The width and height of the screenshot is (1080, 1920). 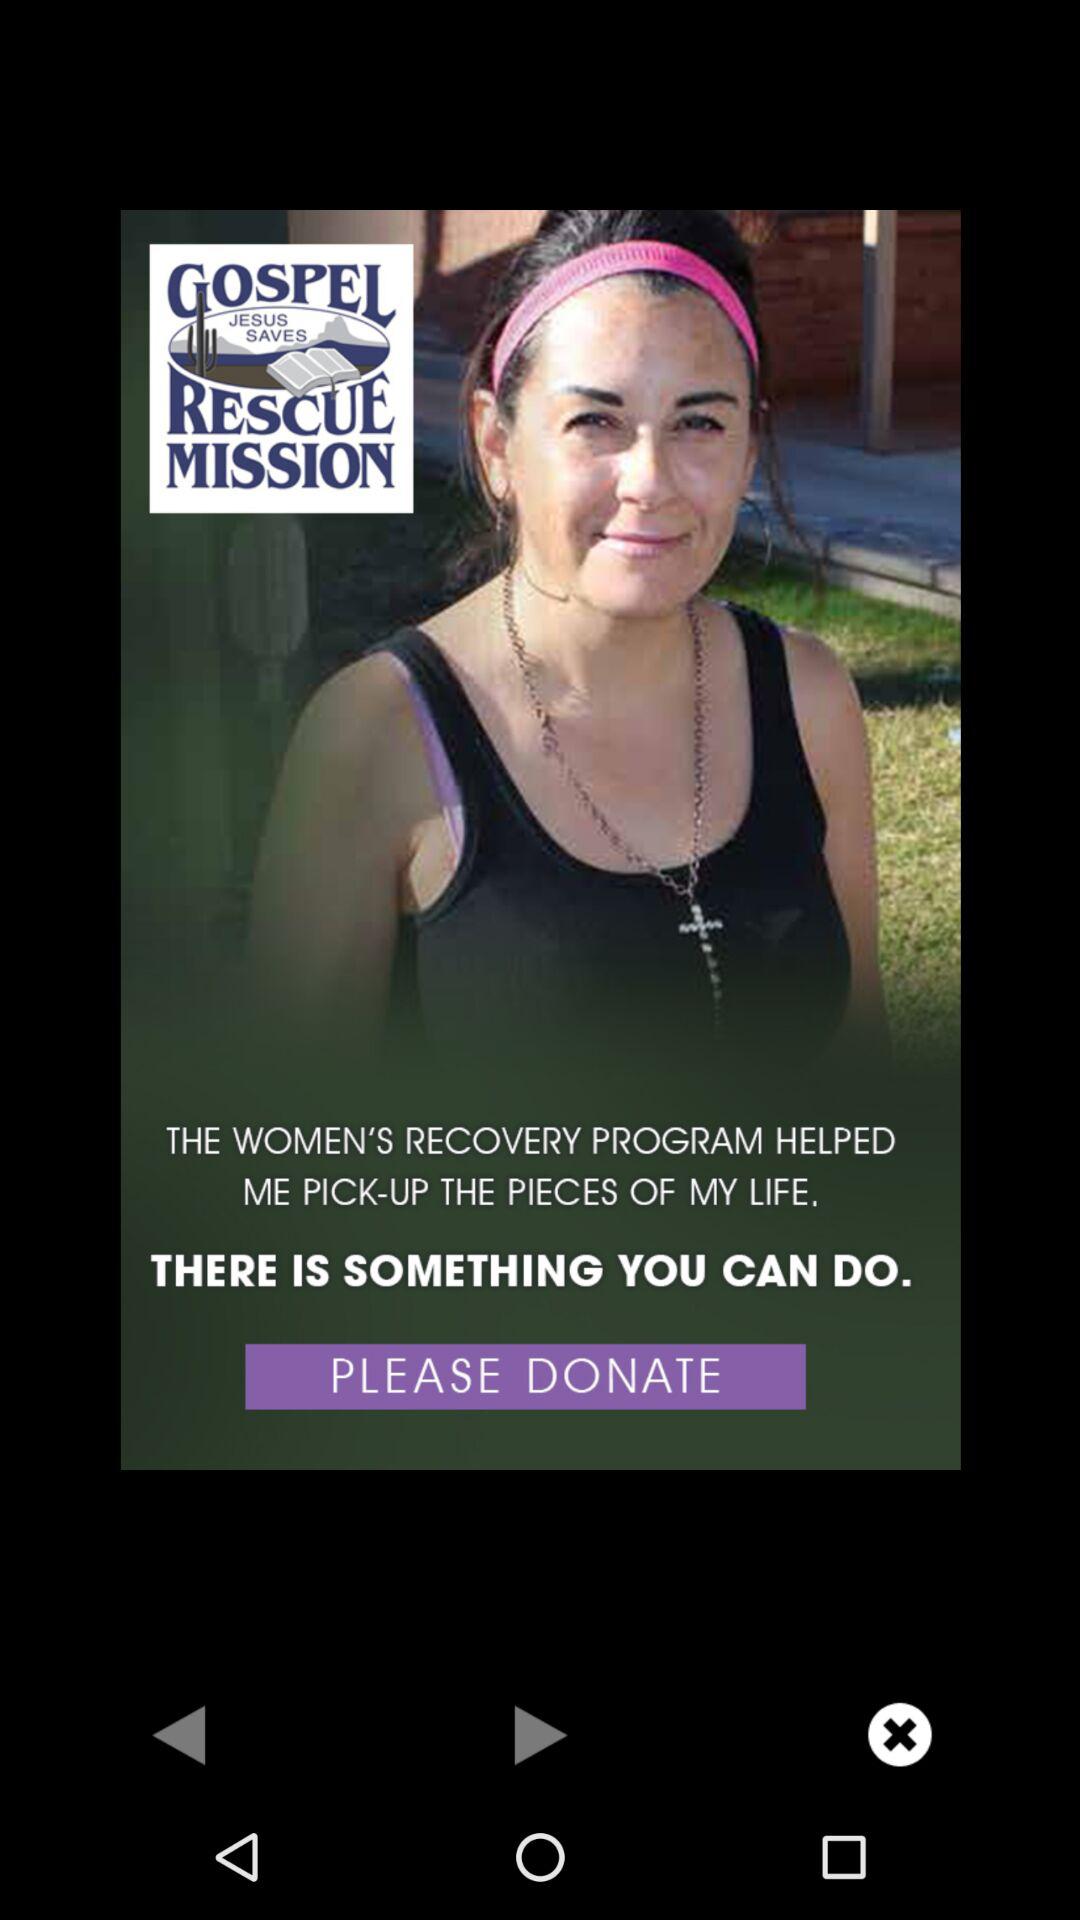 What do you see at coordinates (900, 1734) in the screenshot?
I see `close the article` at bounding box center [900, 1734].